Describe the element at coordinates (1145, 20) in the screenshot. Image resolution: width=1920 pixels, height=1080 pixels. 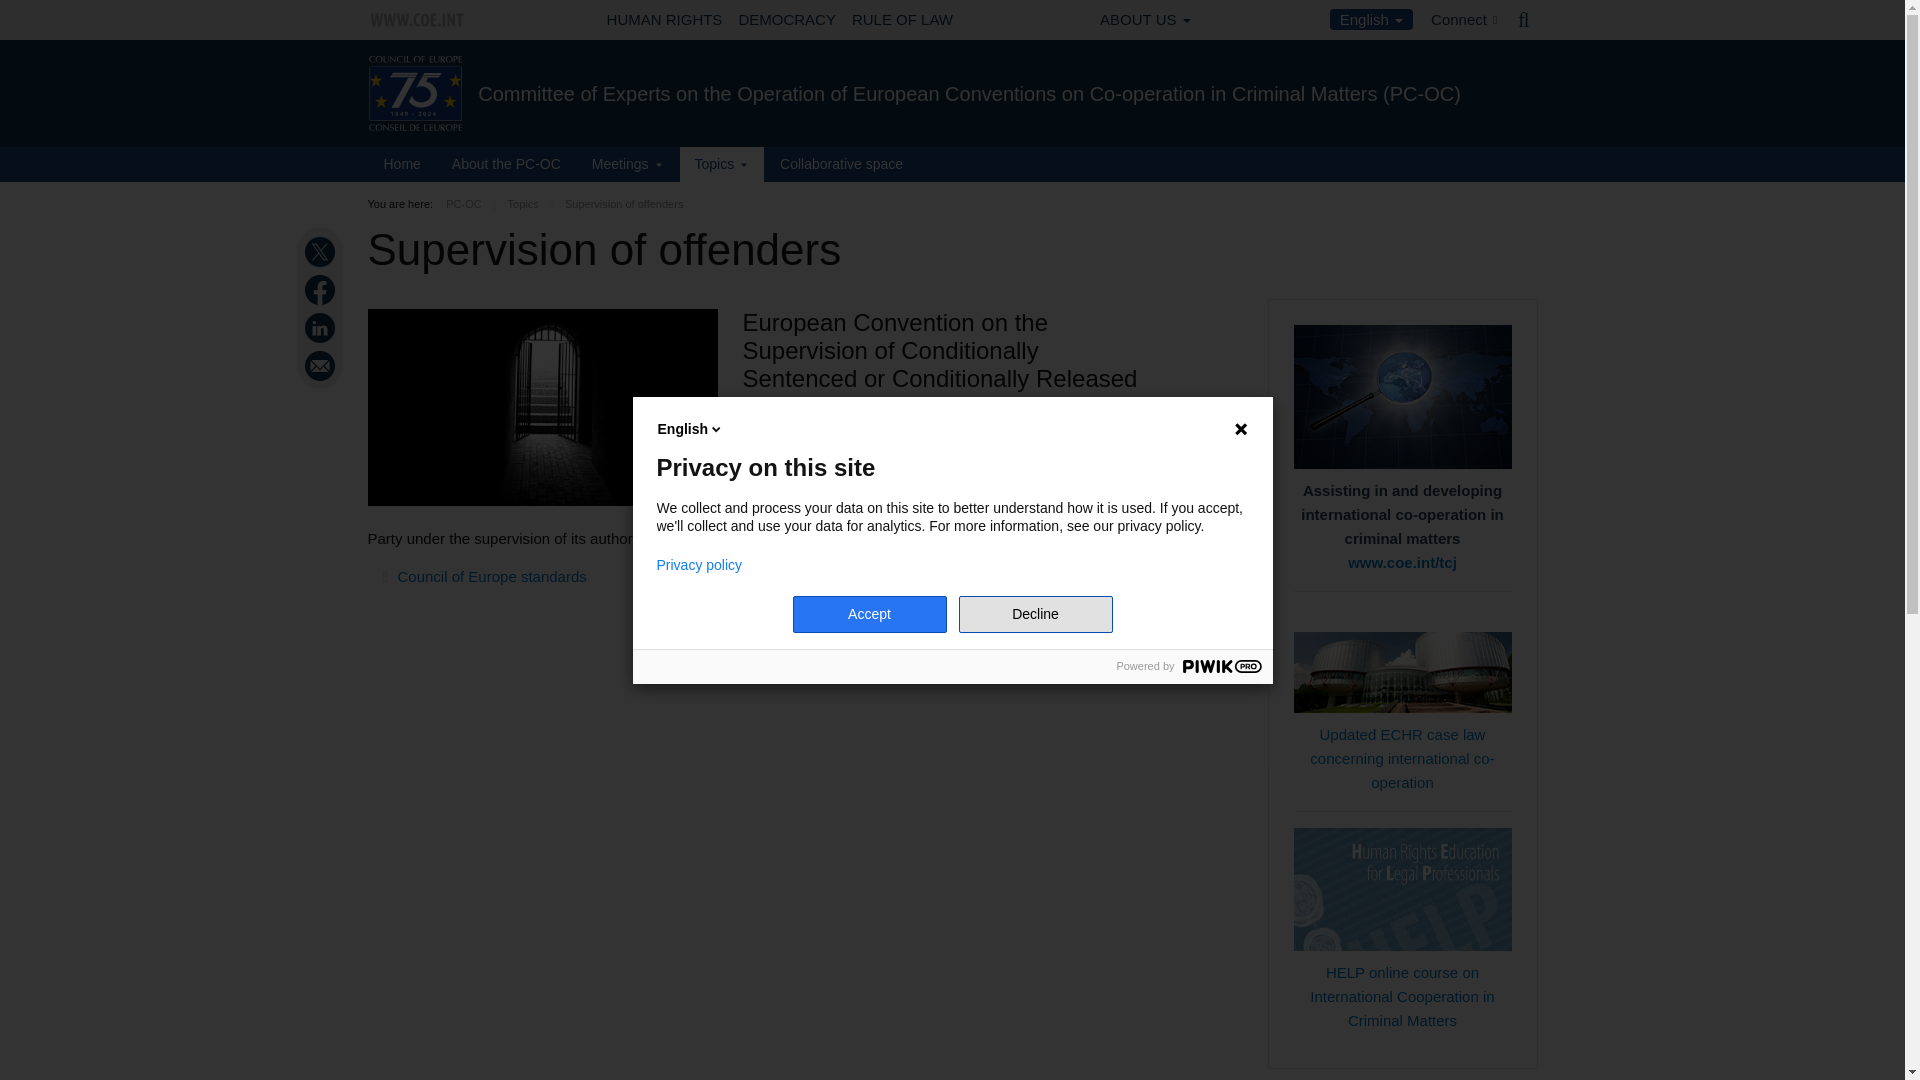
I see `ABOUT US` at that location.